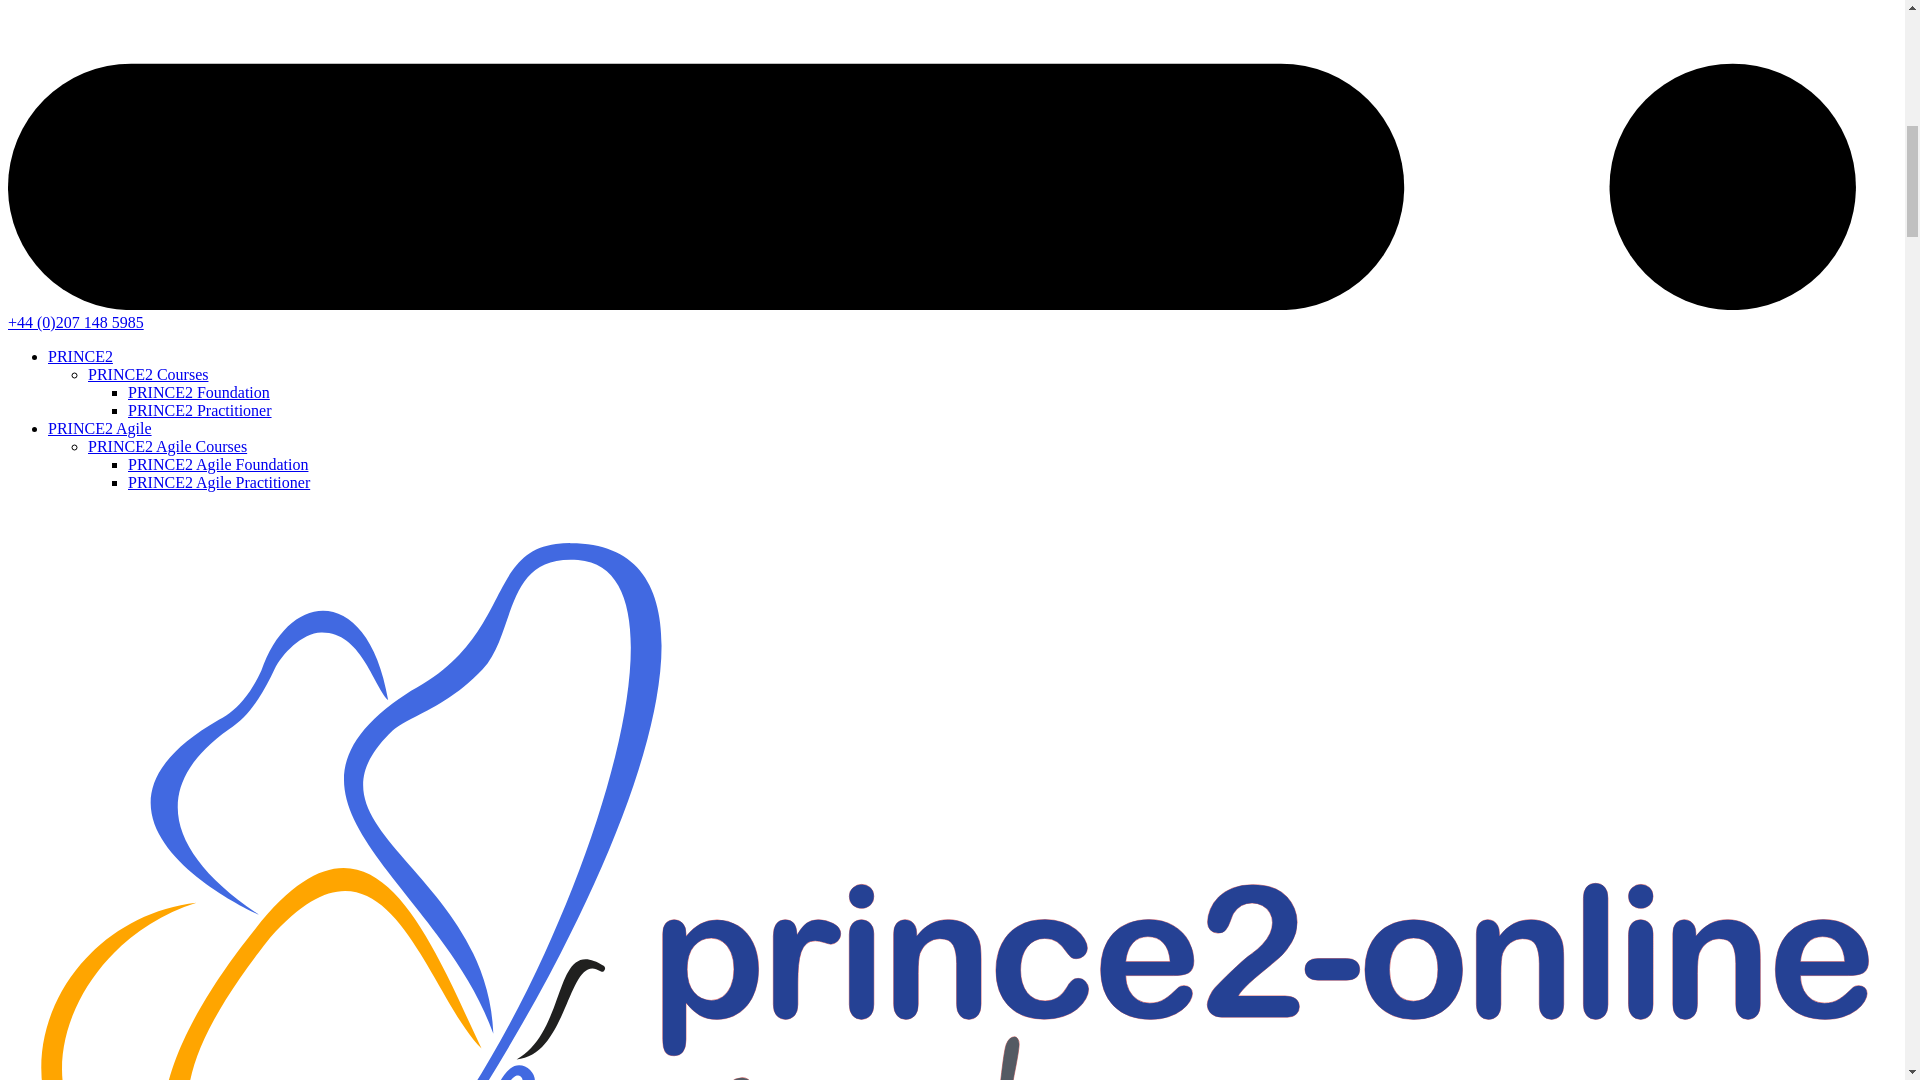 The width and height of the screenshot is (1920, 1080). I want to click on PRINCE2 Agile Practitioner, so click(218, 482).